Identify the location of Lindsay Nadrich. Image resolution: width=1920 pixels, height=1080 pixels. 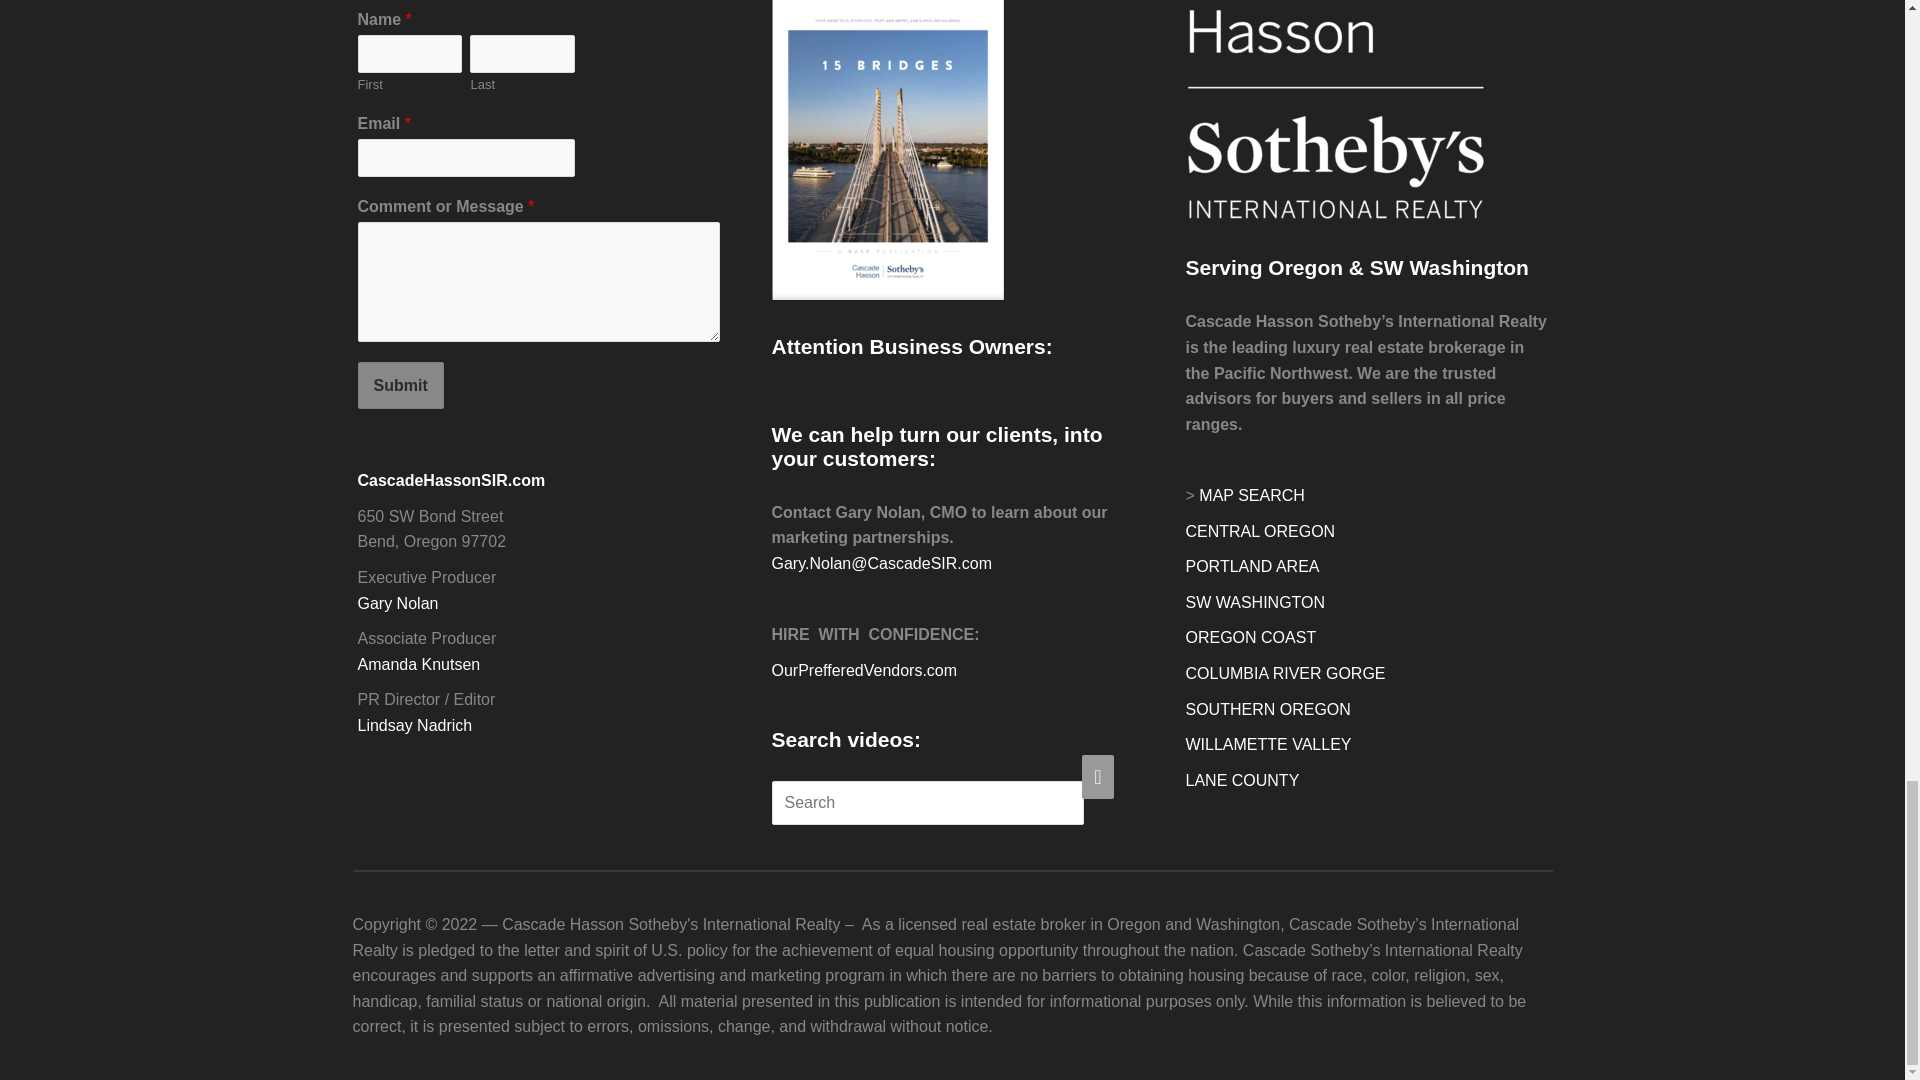
(414, 726).